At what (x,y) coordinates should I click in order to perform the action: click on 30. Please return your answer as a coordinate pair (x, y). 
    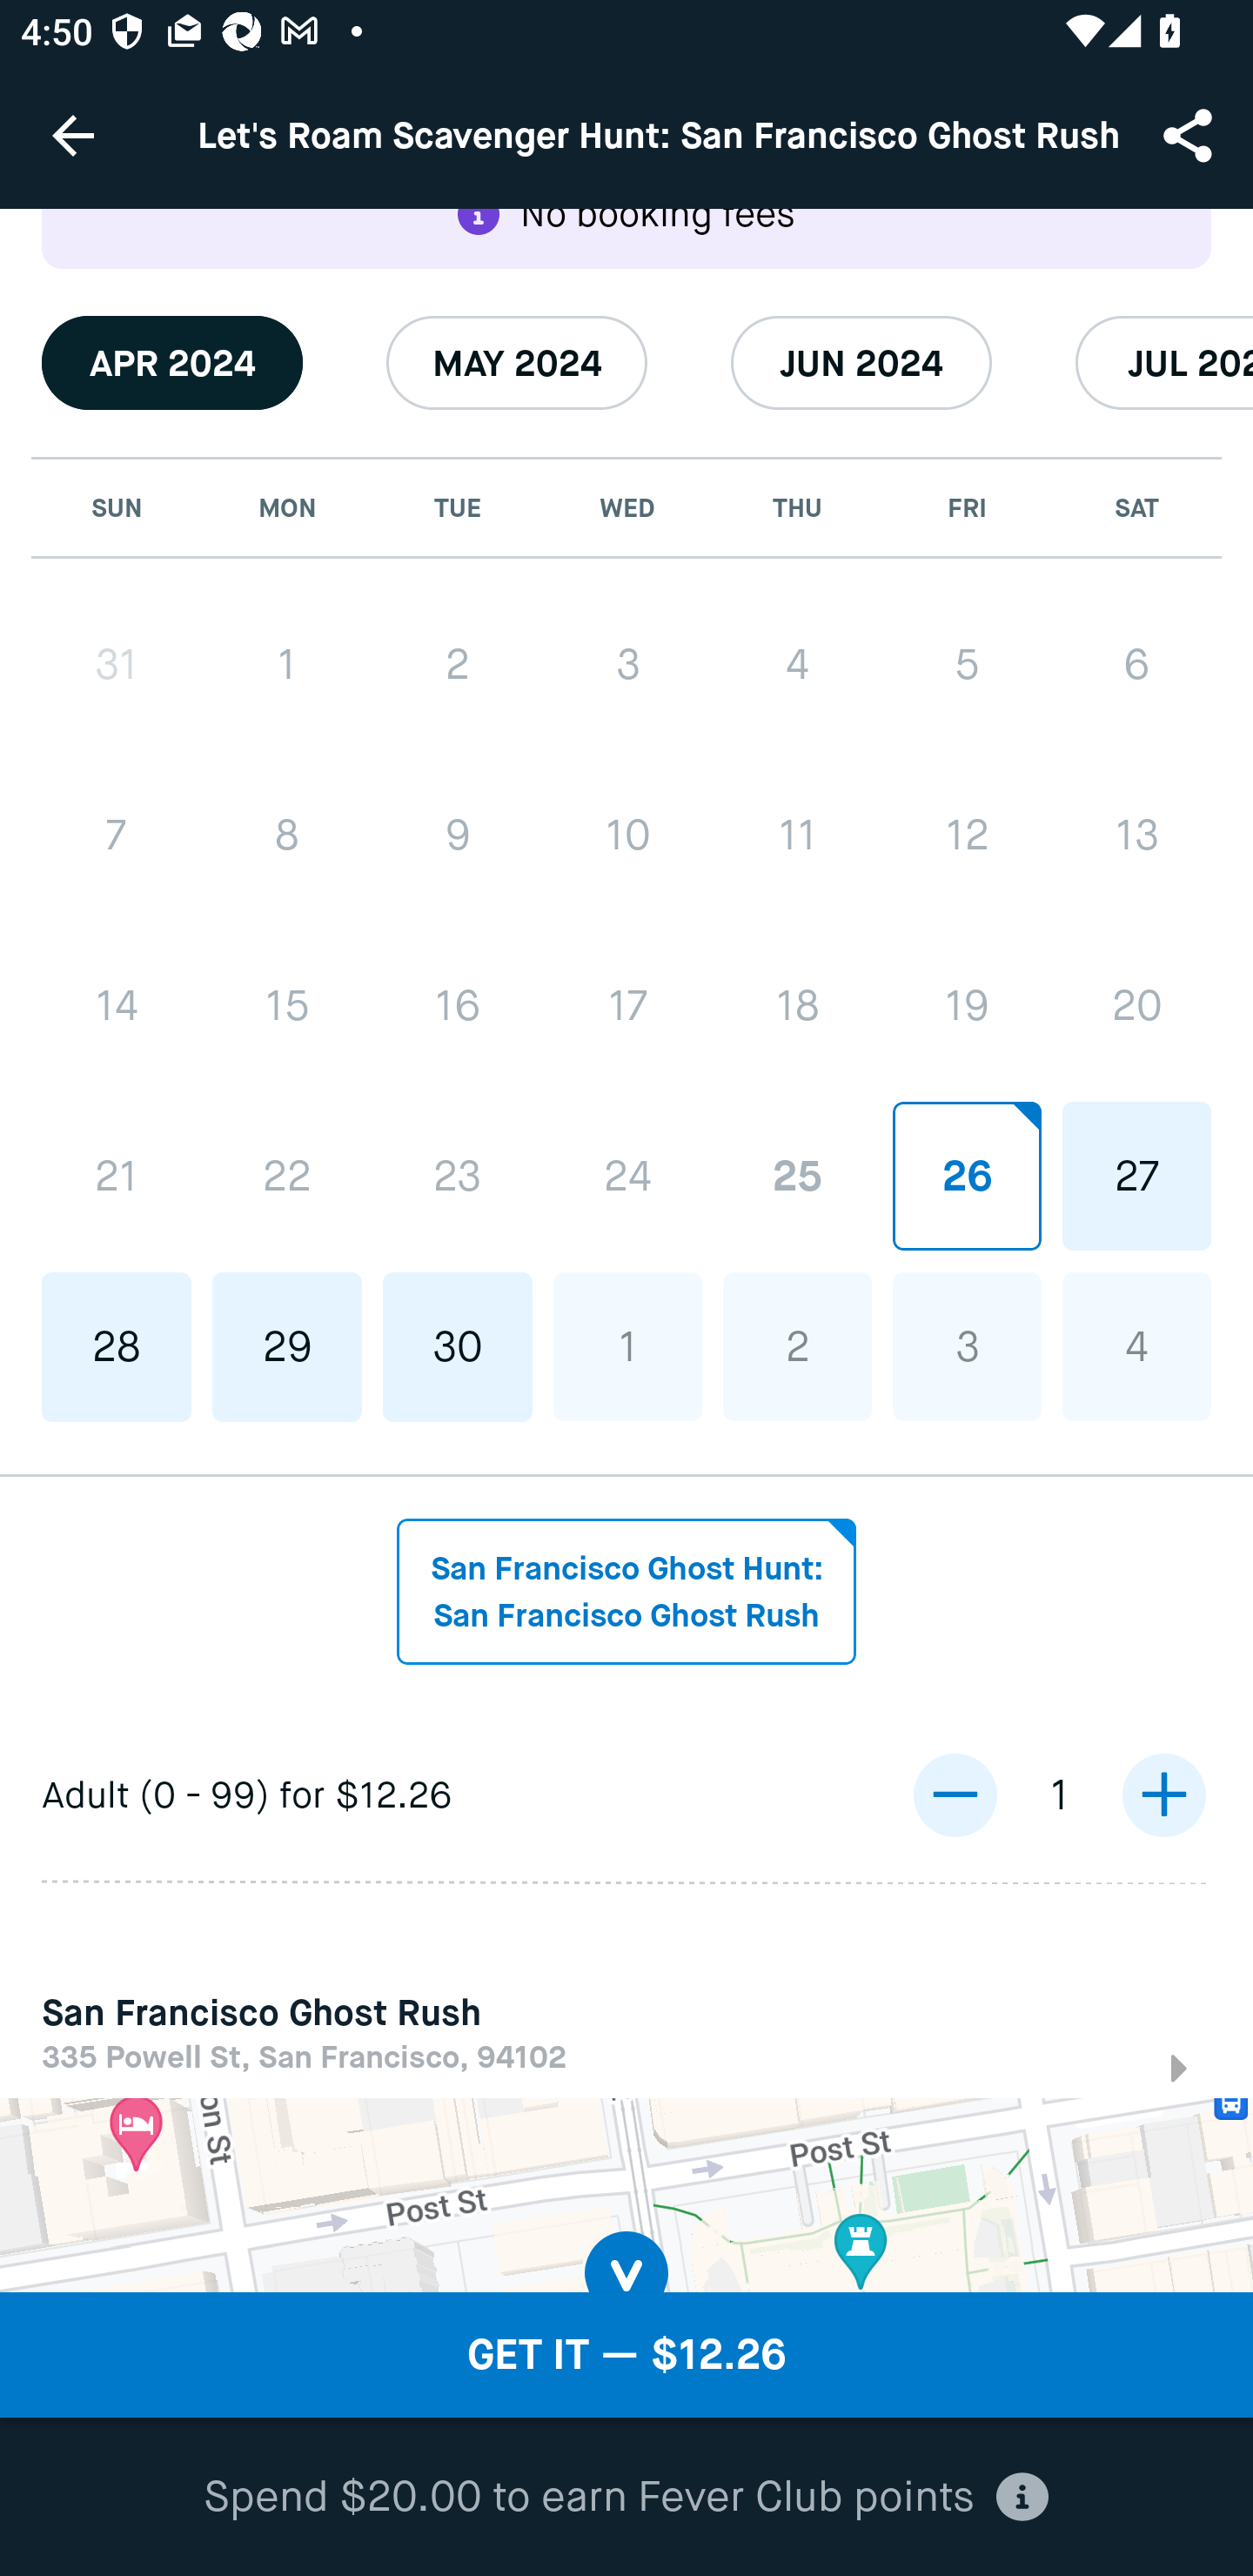
    Looking at the image, I should click on (458, 1347).